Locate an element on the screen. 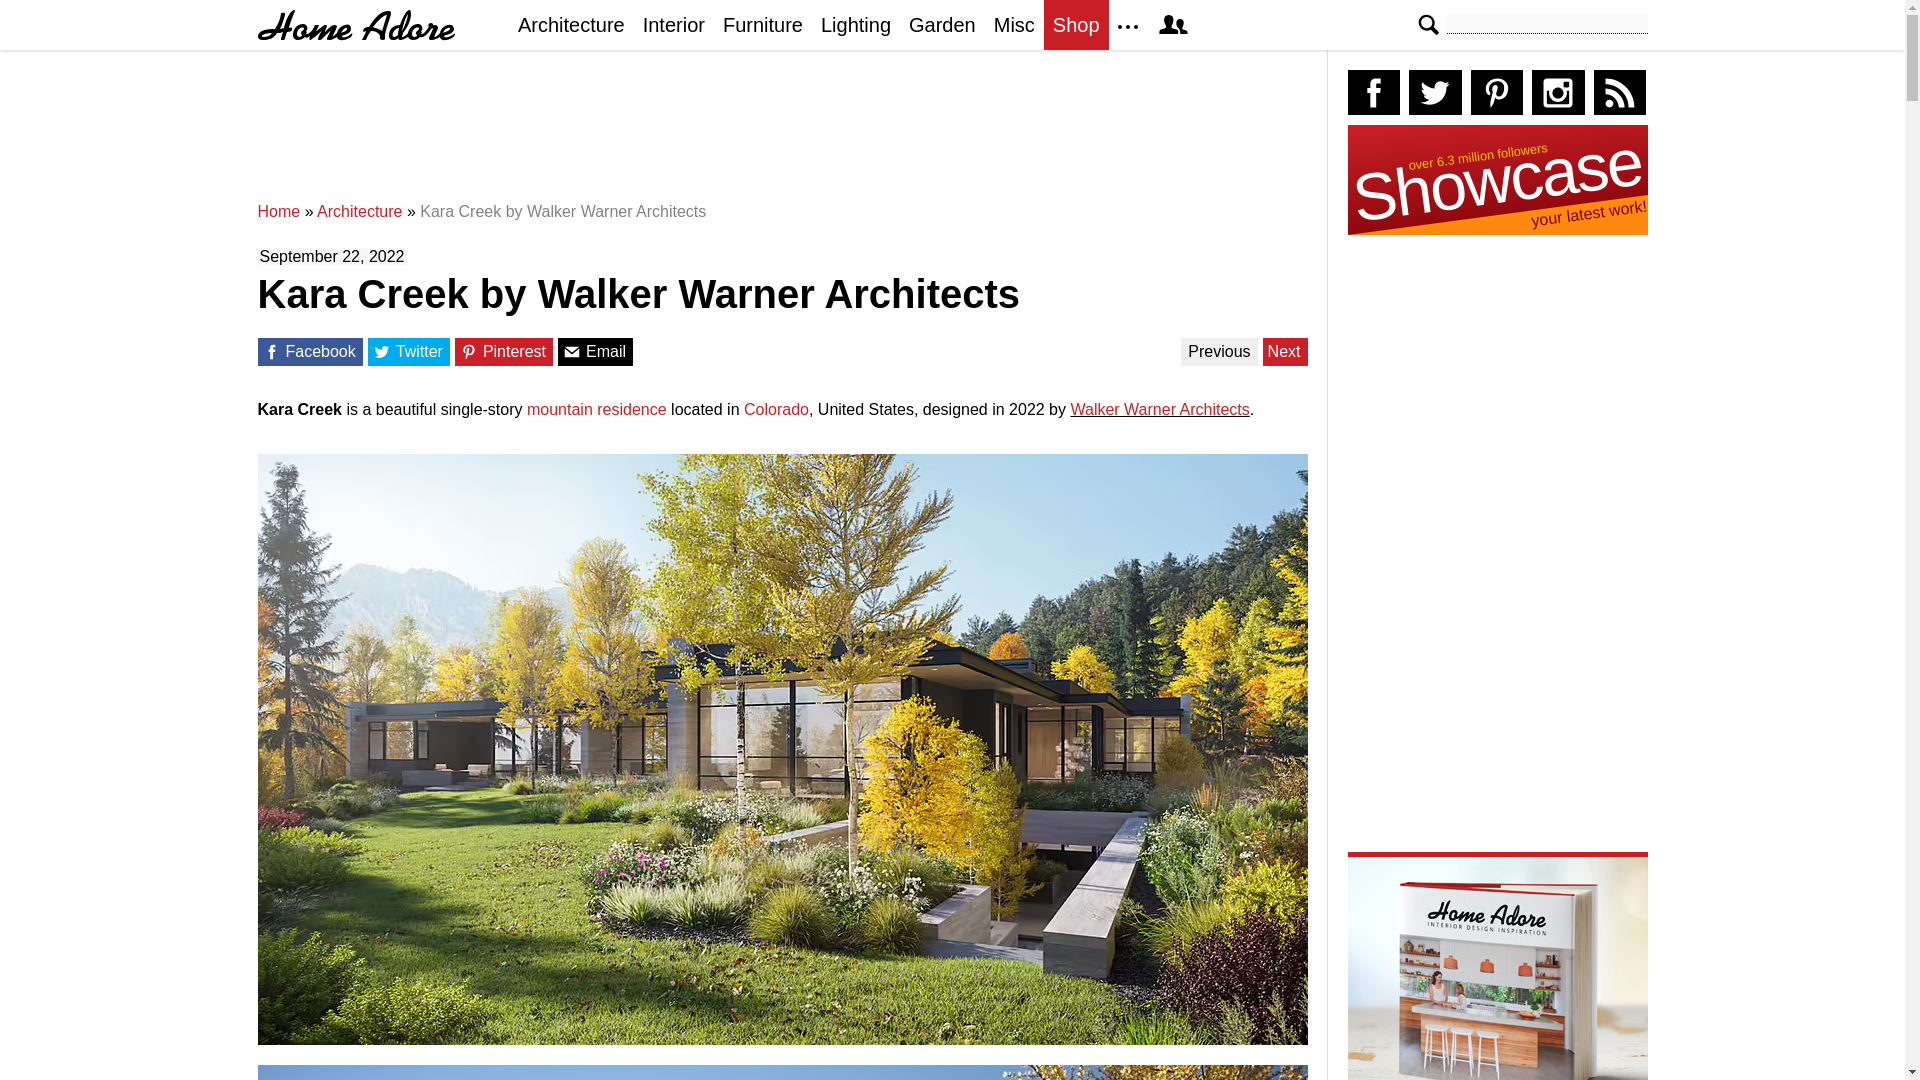 The height and width of the screenshot is (1080, 1920). Member Area is located at coordinates (1172, 24).